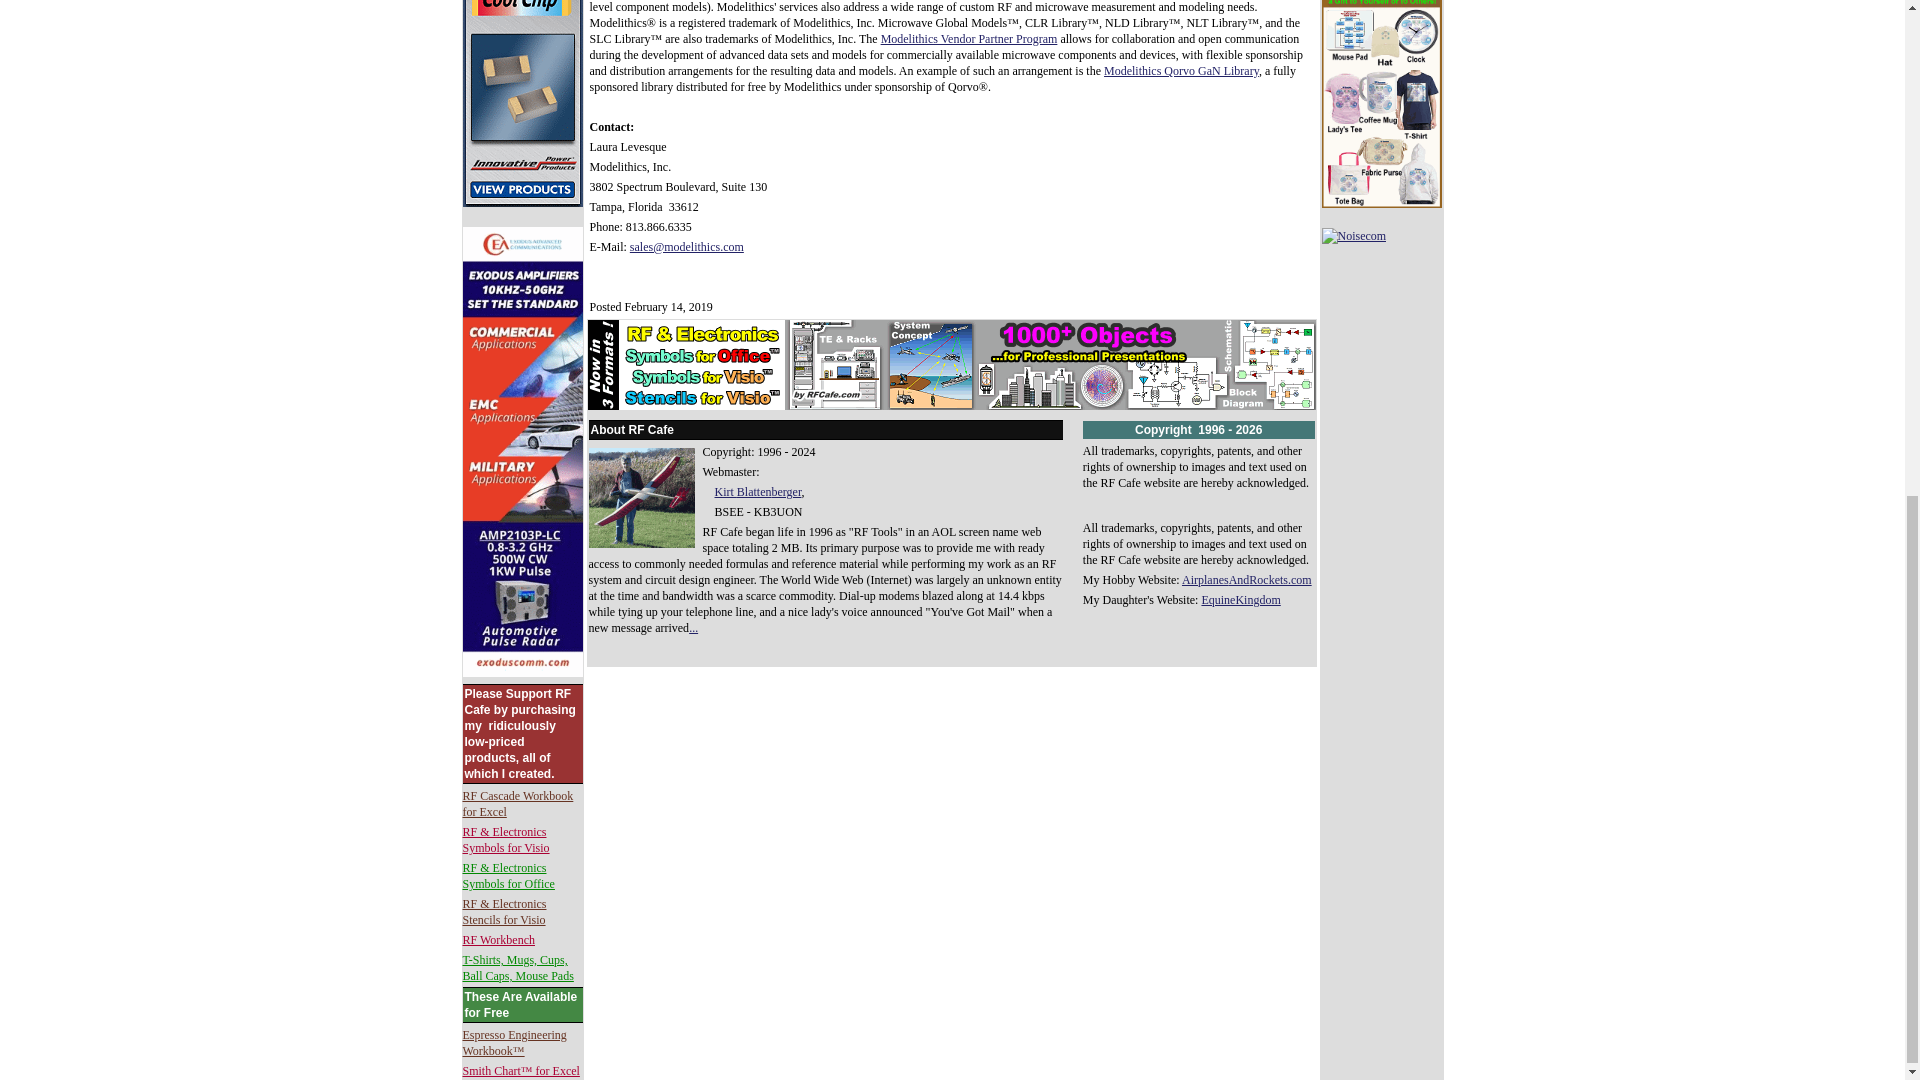 The image size is (1920, 1080). What do you see at coordinates (1182, 70) in the screenshot?
I see `Modelithics Qorvo GaN Library` at bounding box center [1182, 70].